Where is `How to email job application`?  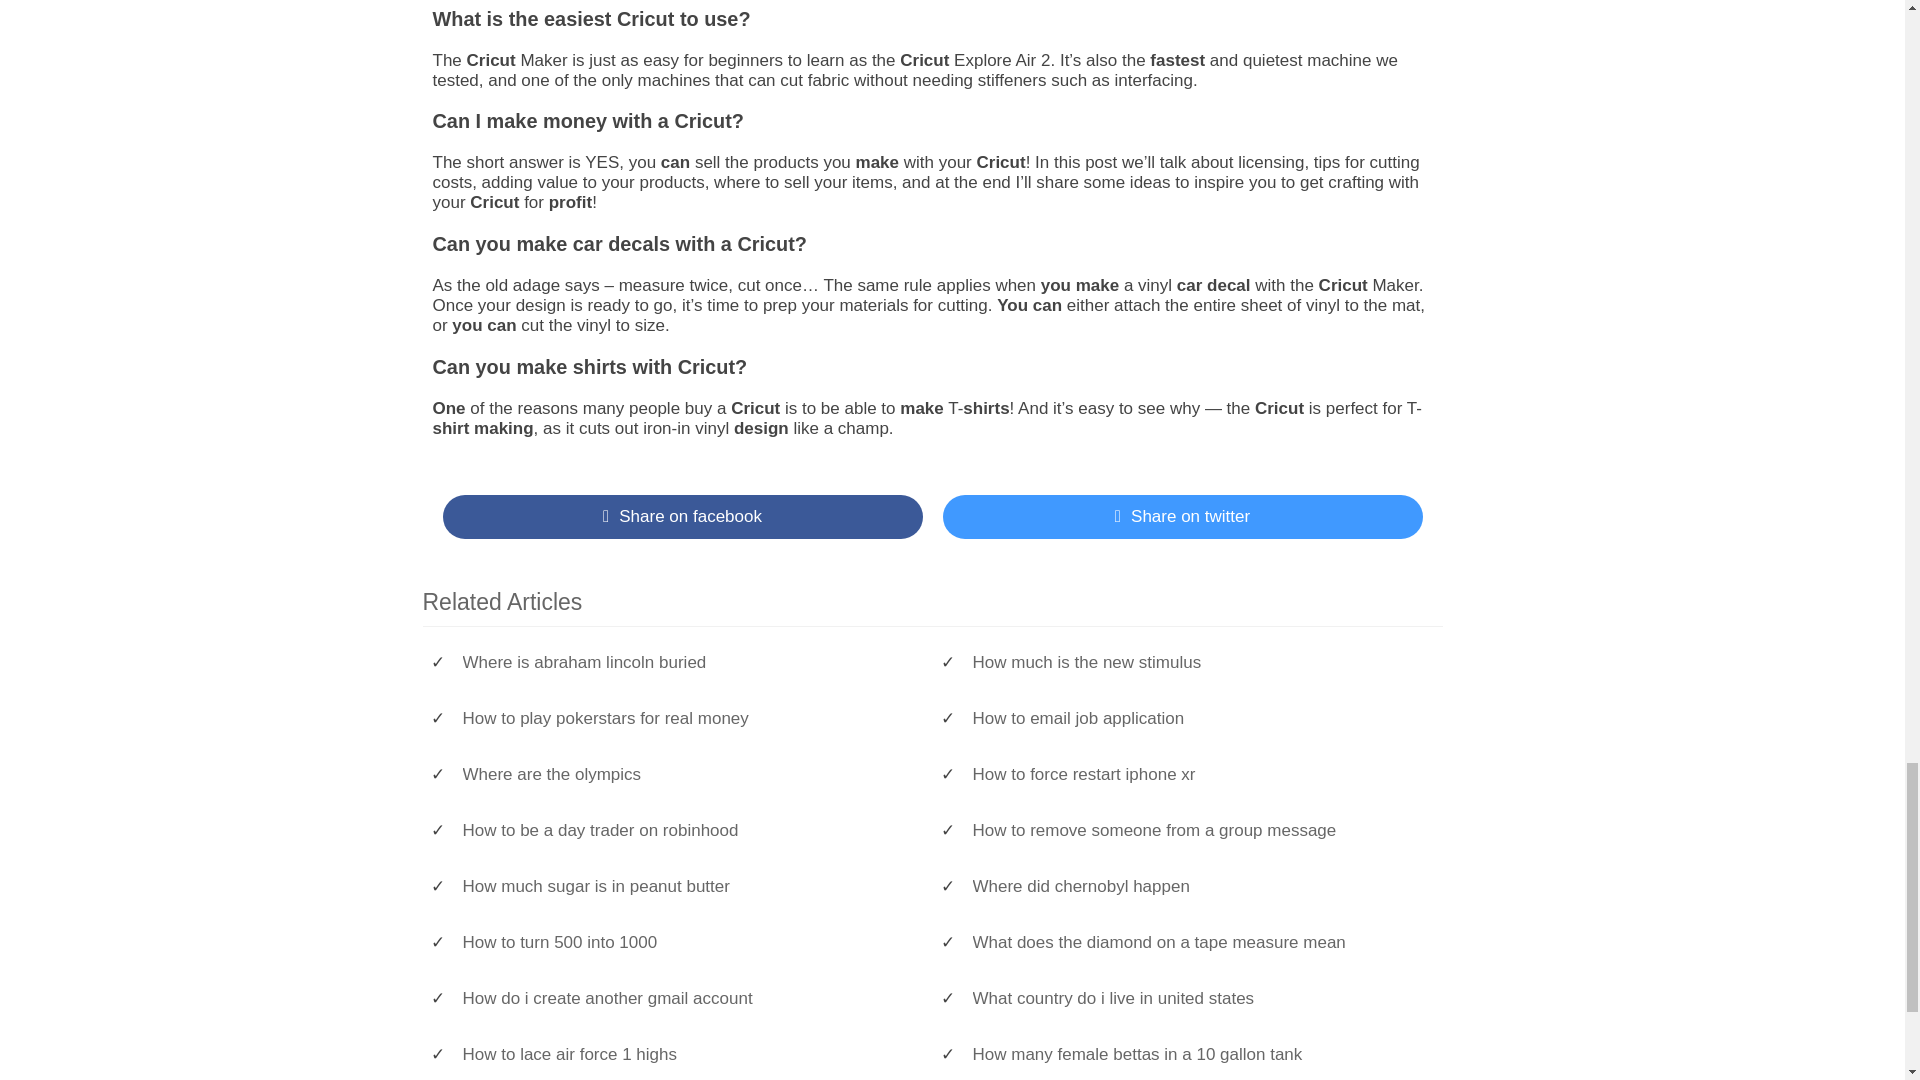 How to email job application is located at coordinates (1196, 718).